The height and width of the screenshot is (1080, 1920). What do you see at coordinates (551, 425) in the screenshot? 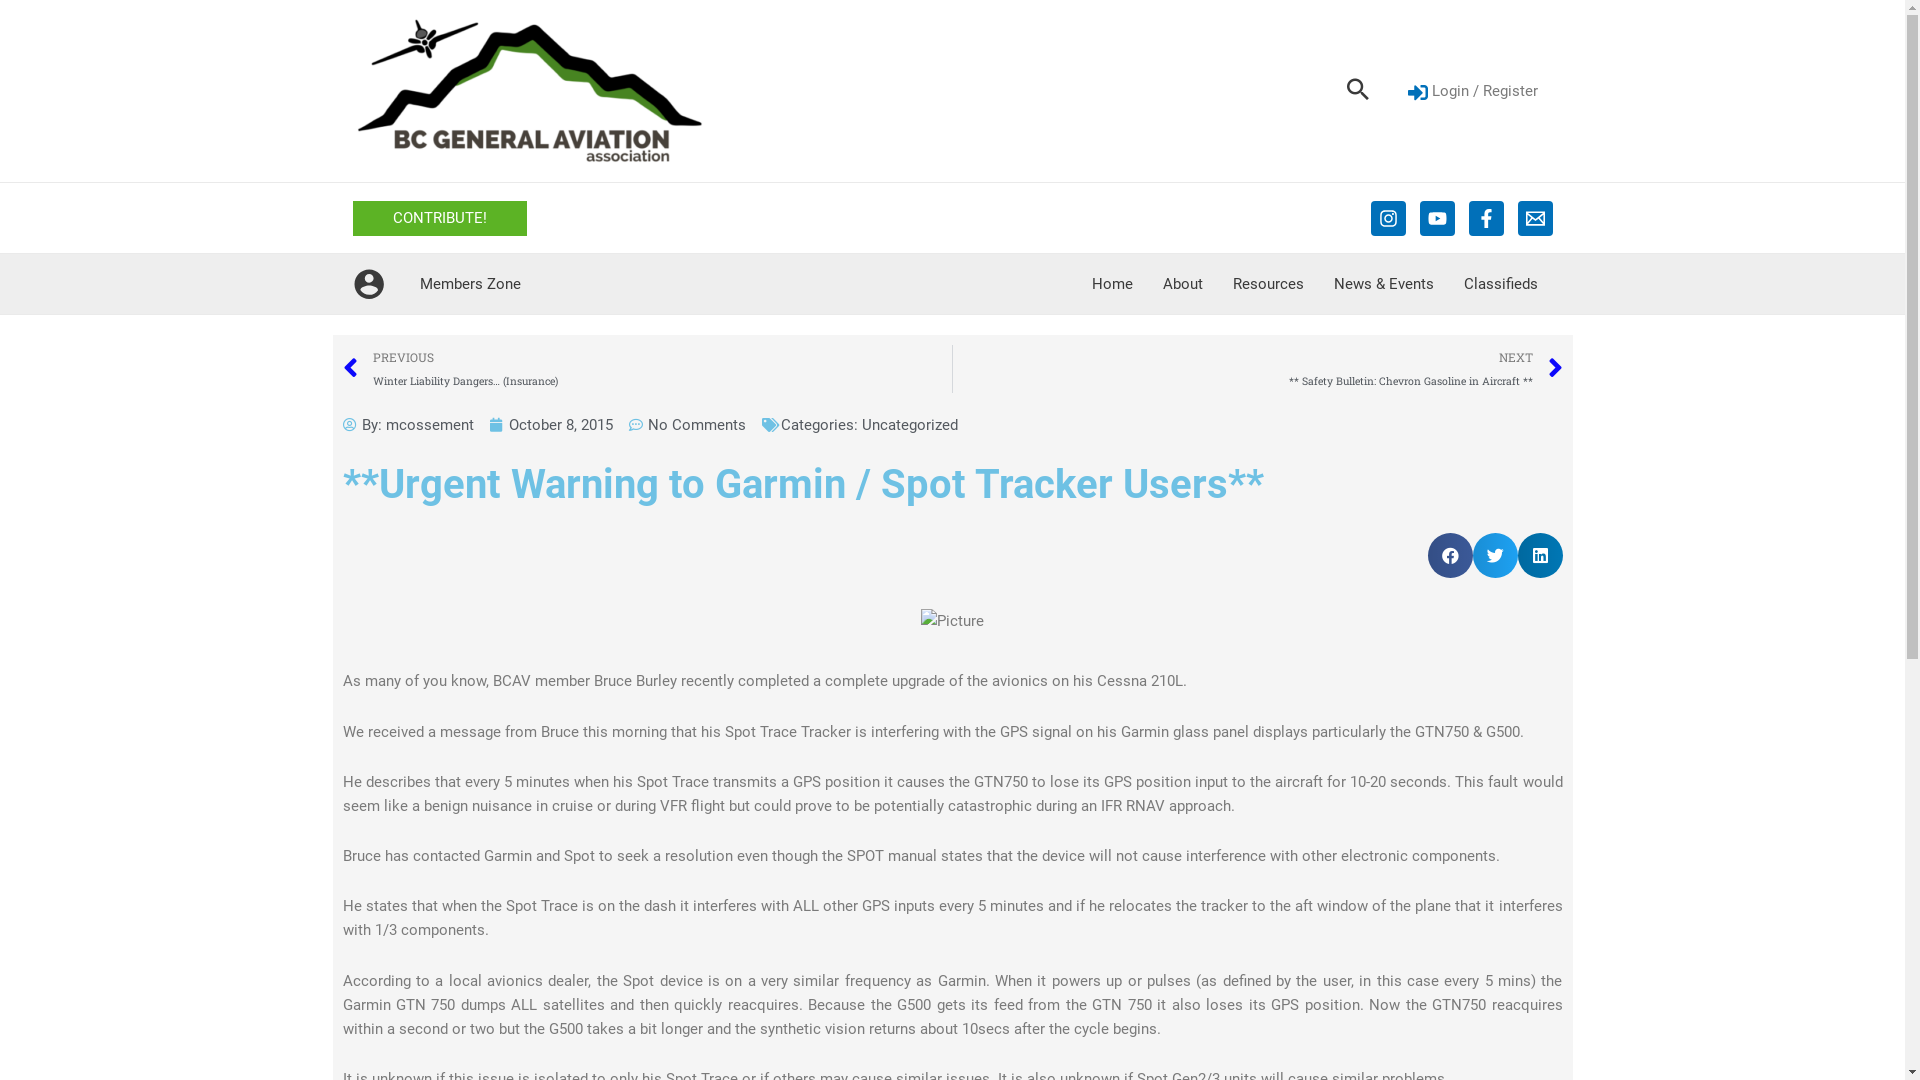
I see `October 8, 2015` at bounding box center [551, 425].